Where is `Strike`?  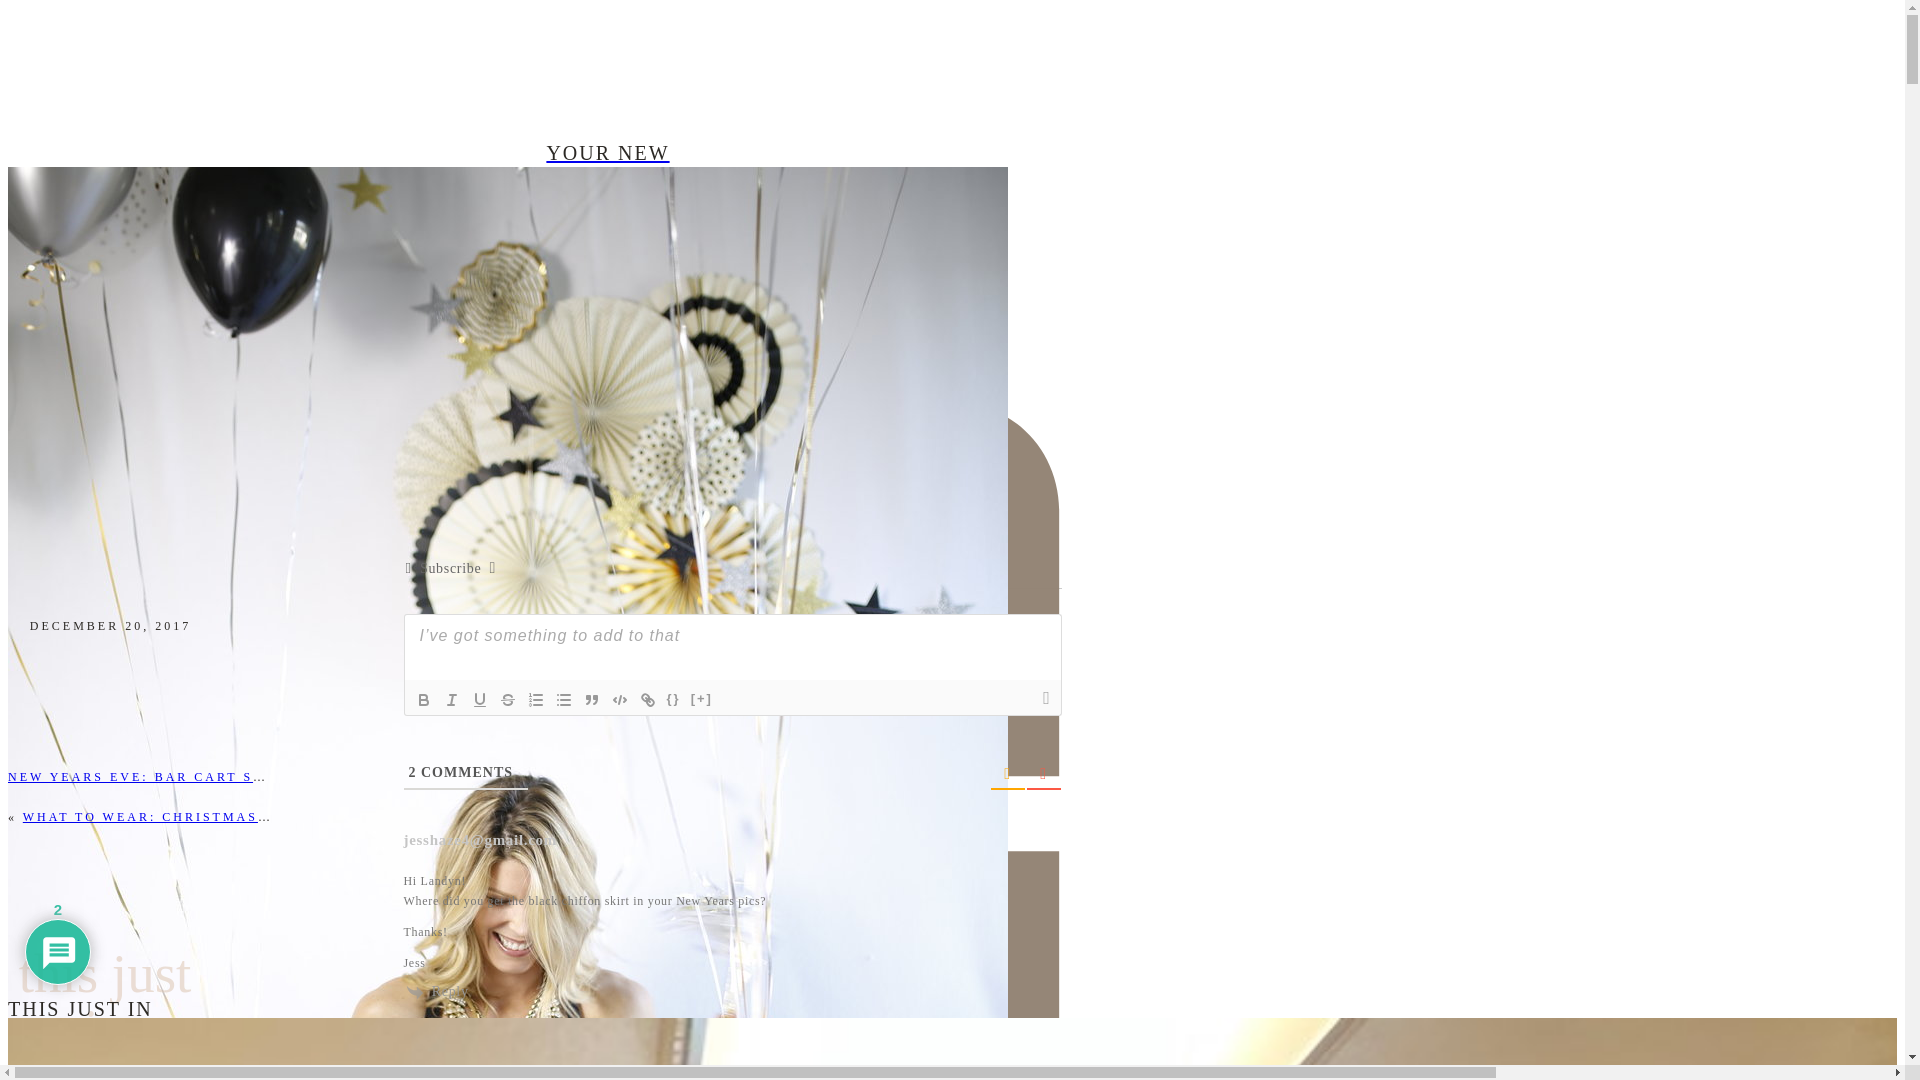 Strike is located at coordinates (508, 699).